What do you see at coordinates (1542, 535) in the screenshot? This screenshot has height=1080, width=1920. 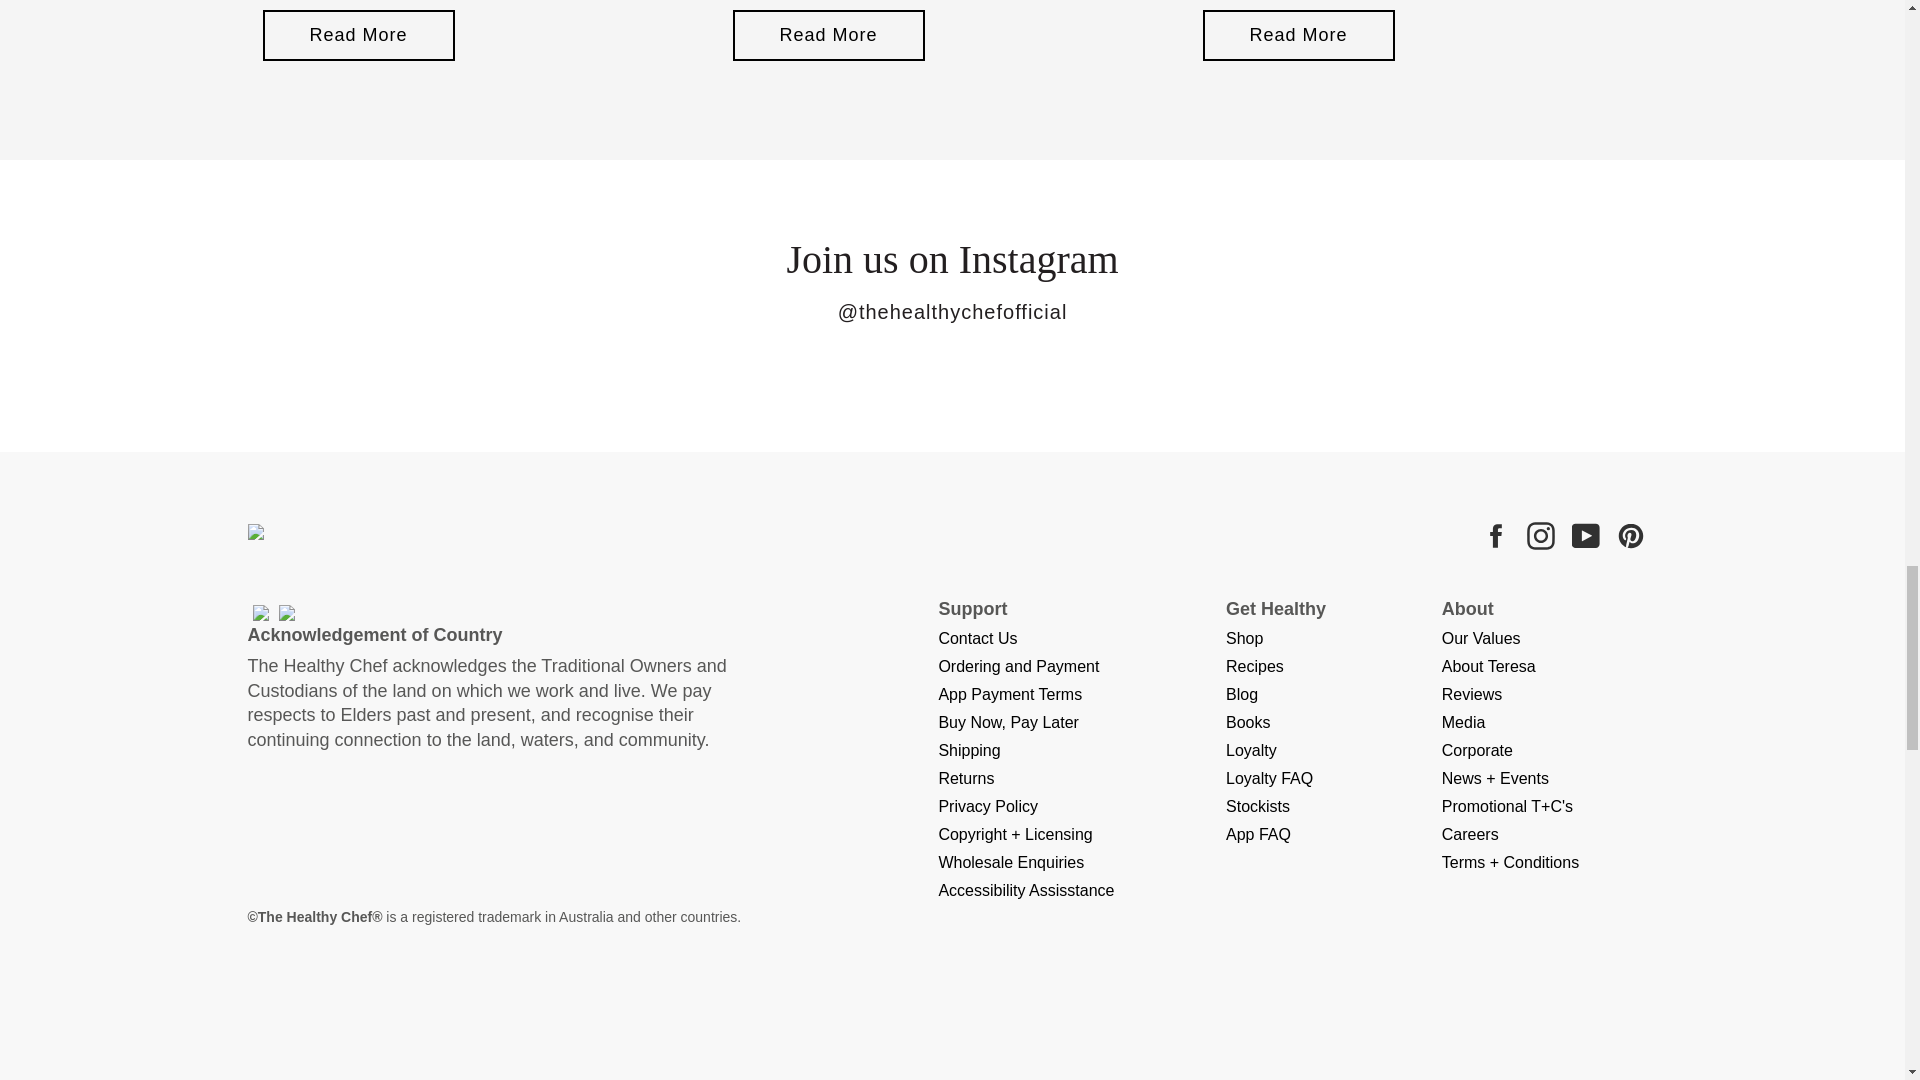 I see `The Healthy Chef on Instagram` at bounding box center [1542, 535].